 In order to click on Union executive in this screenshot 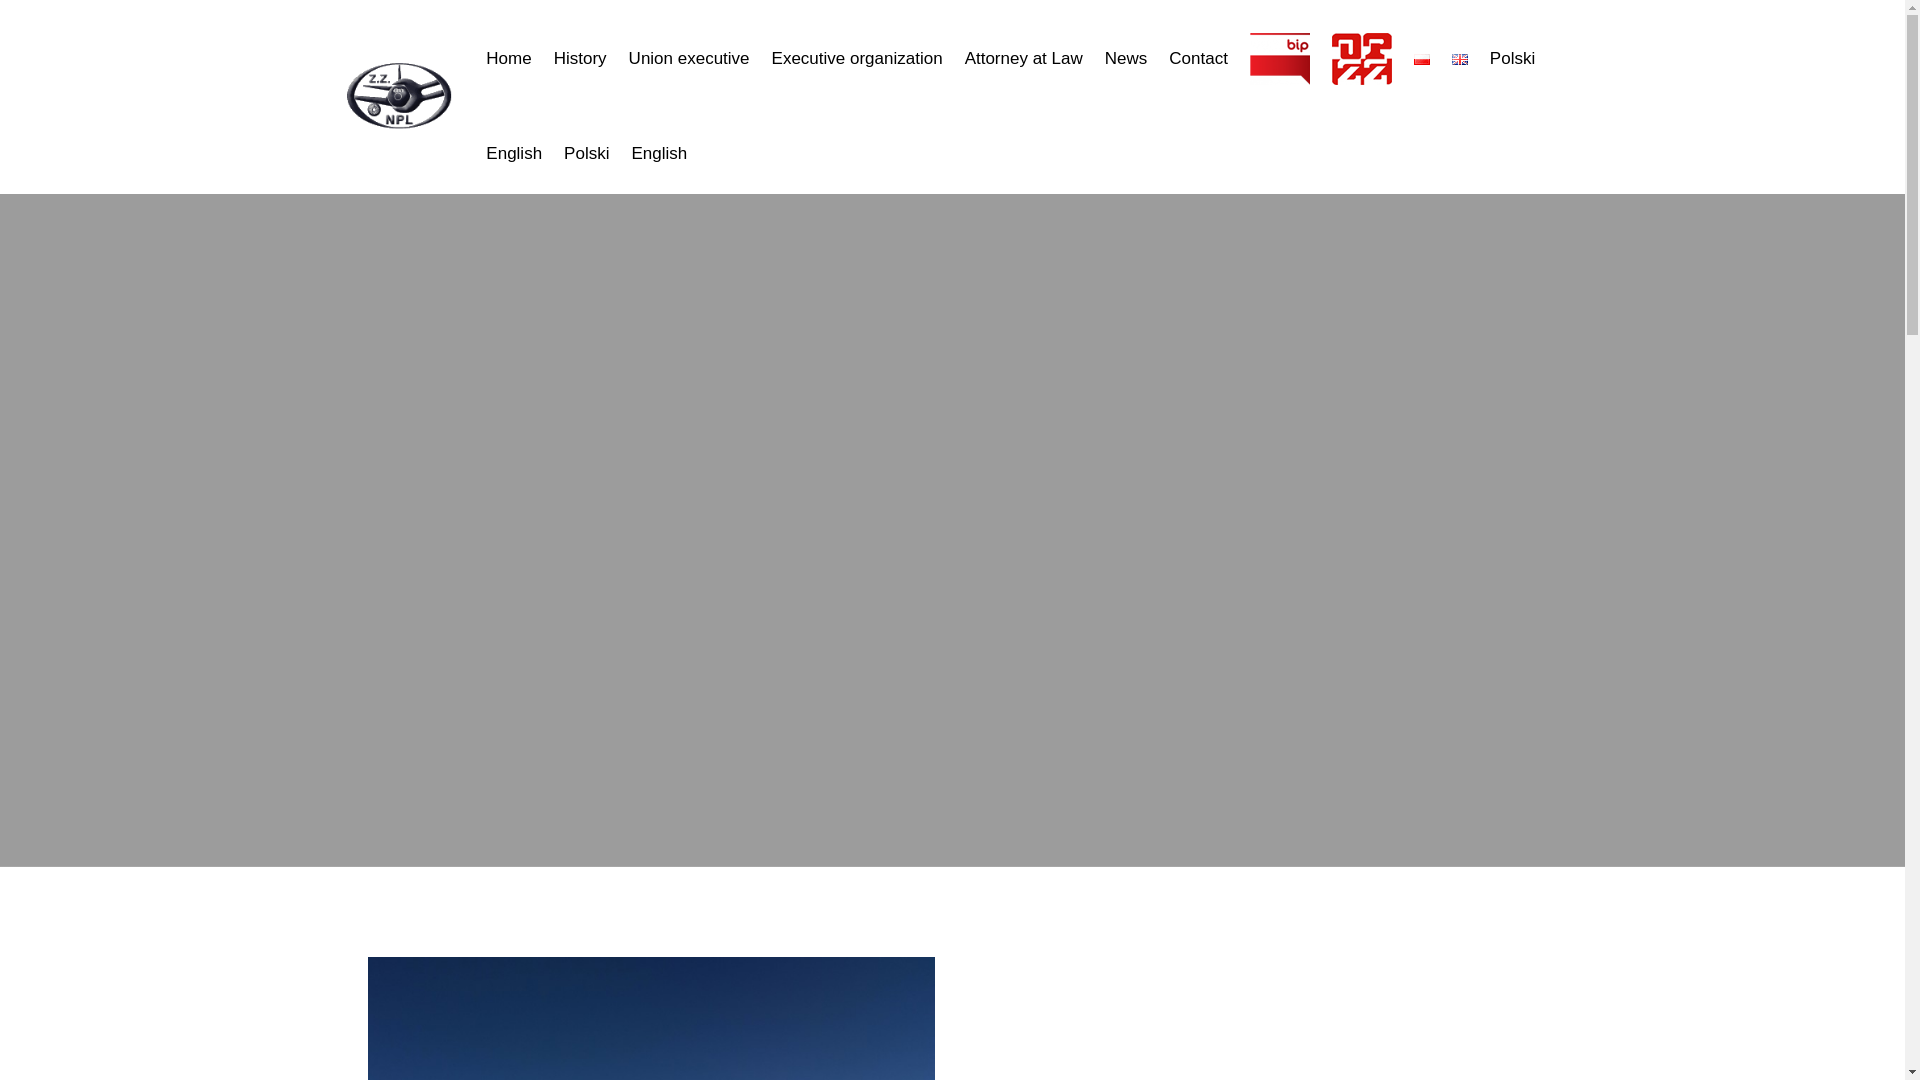, I will do `click(690, 58)`.